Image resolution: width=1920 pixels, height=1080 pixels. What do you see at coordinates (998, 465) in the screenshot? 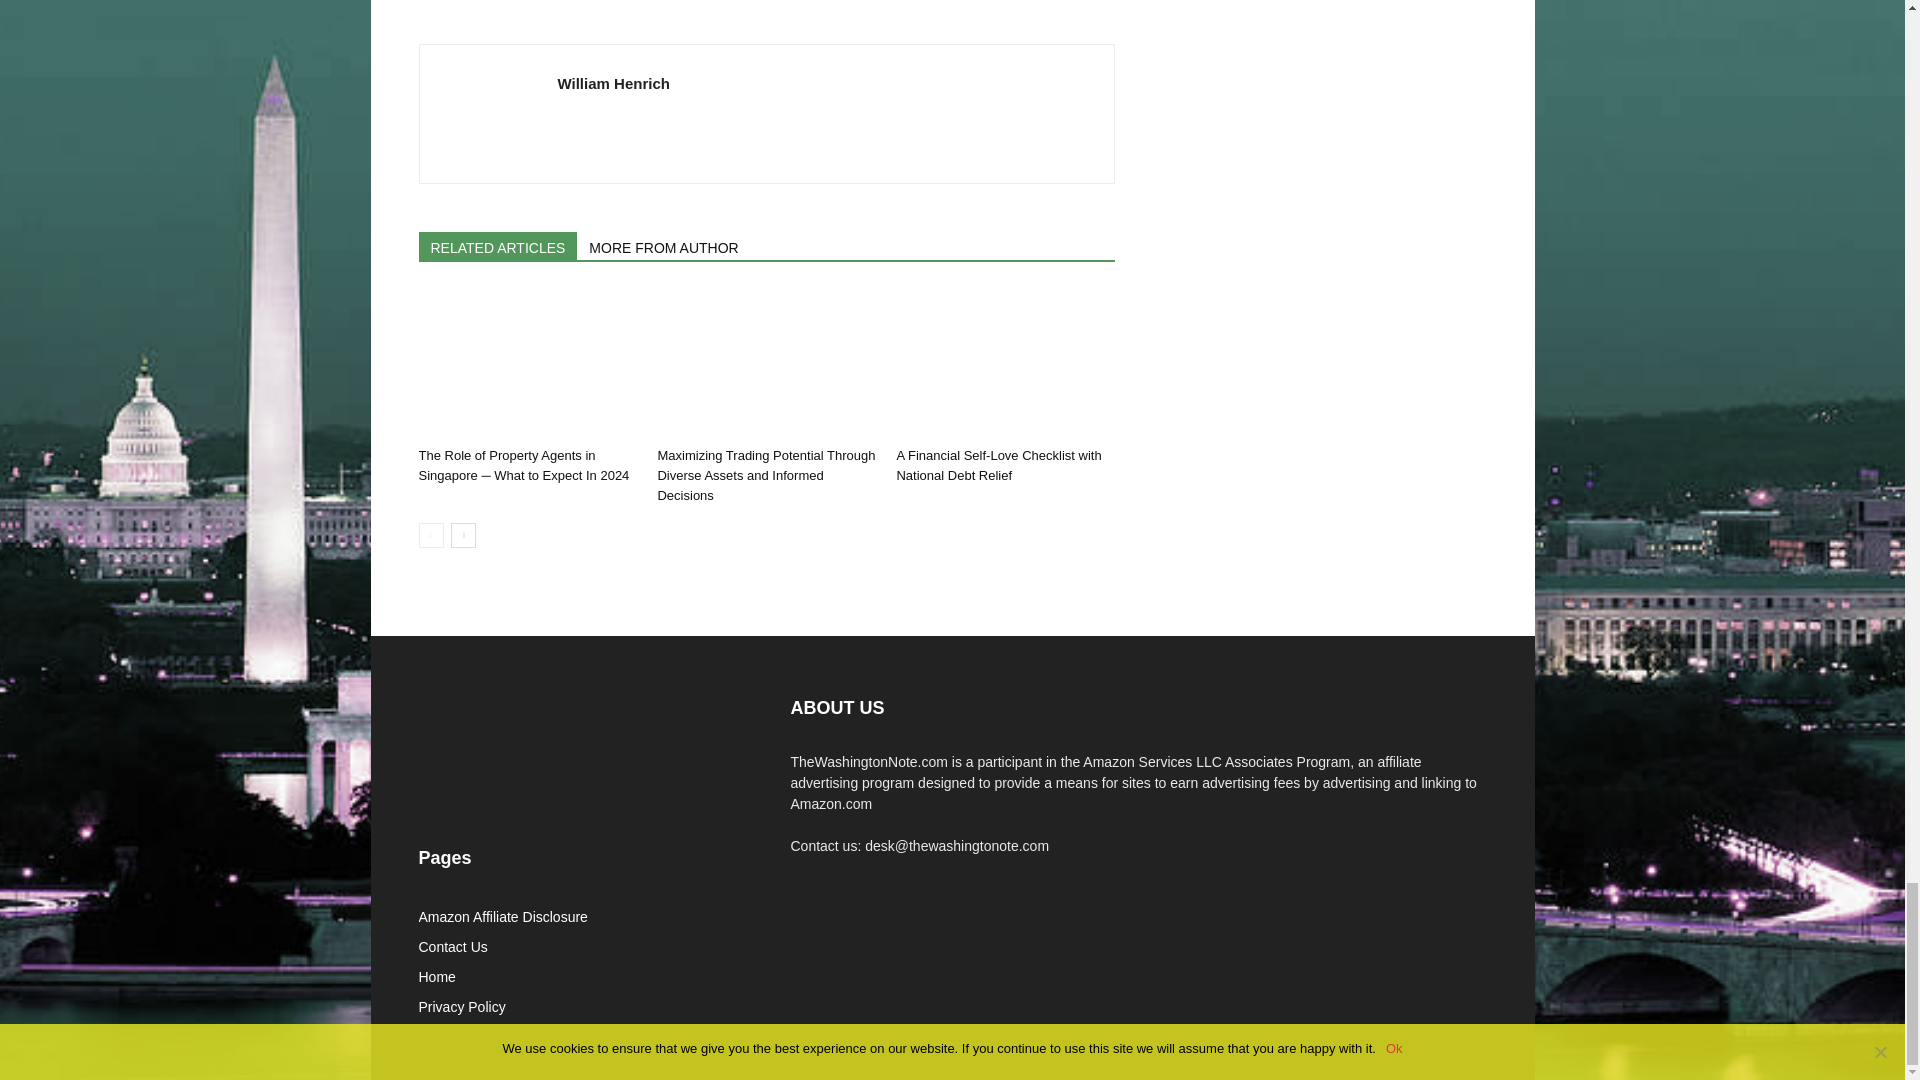
I see `A Financial Self-Love Checklist with National Debt Relief` at bounding box center [998, 465].